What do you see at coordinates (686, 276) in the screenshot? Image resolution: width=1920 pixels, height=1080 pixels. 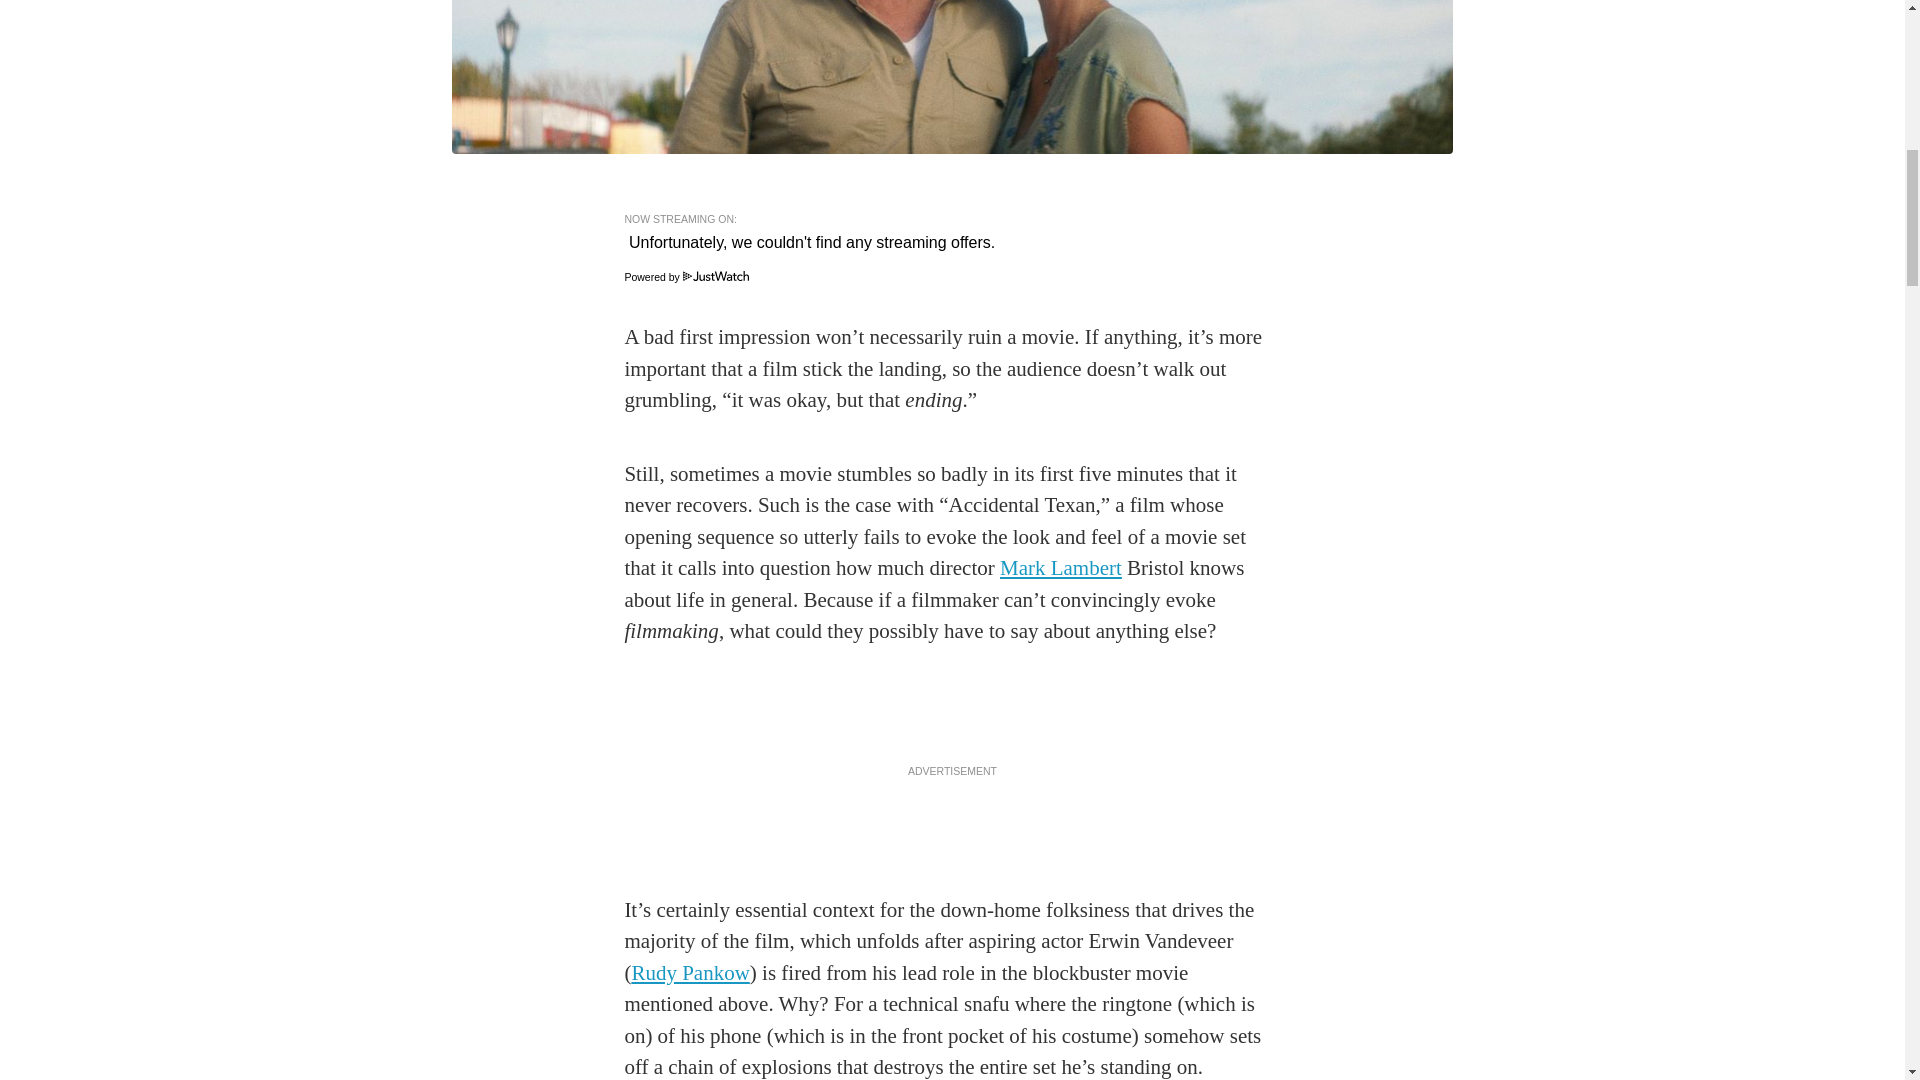 I see `Powered by JustWatch` at bounding box center [686, 276].